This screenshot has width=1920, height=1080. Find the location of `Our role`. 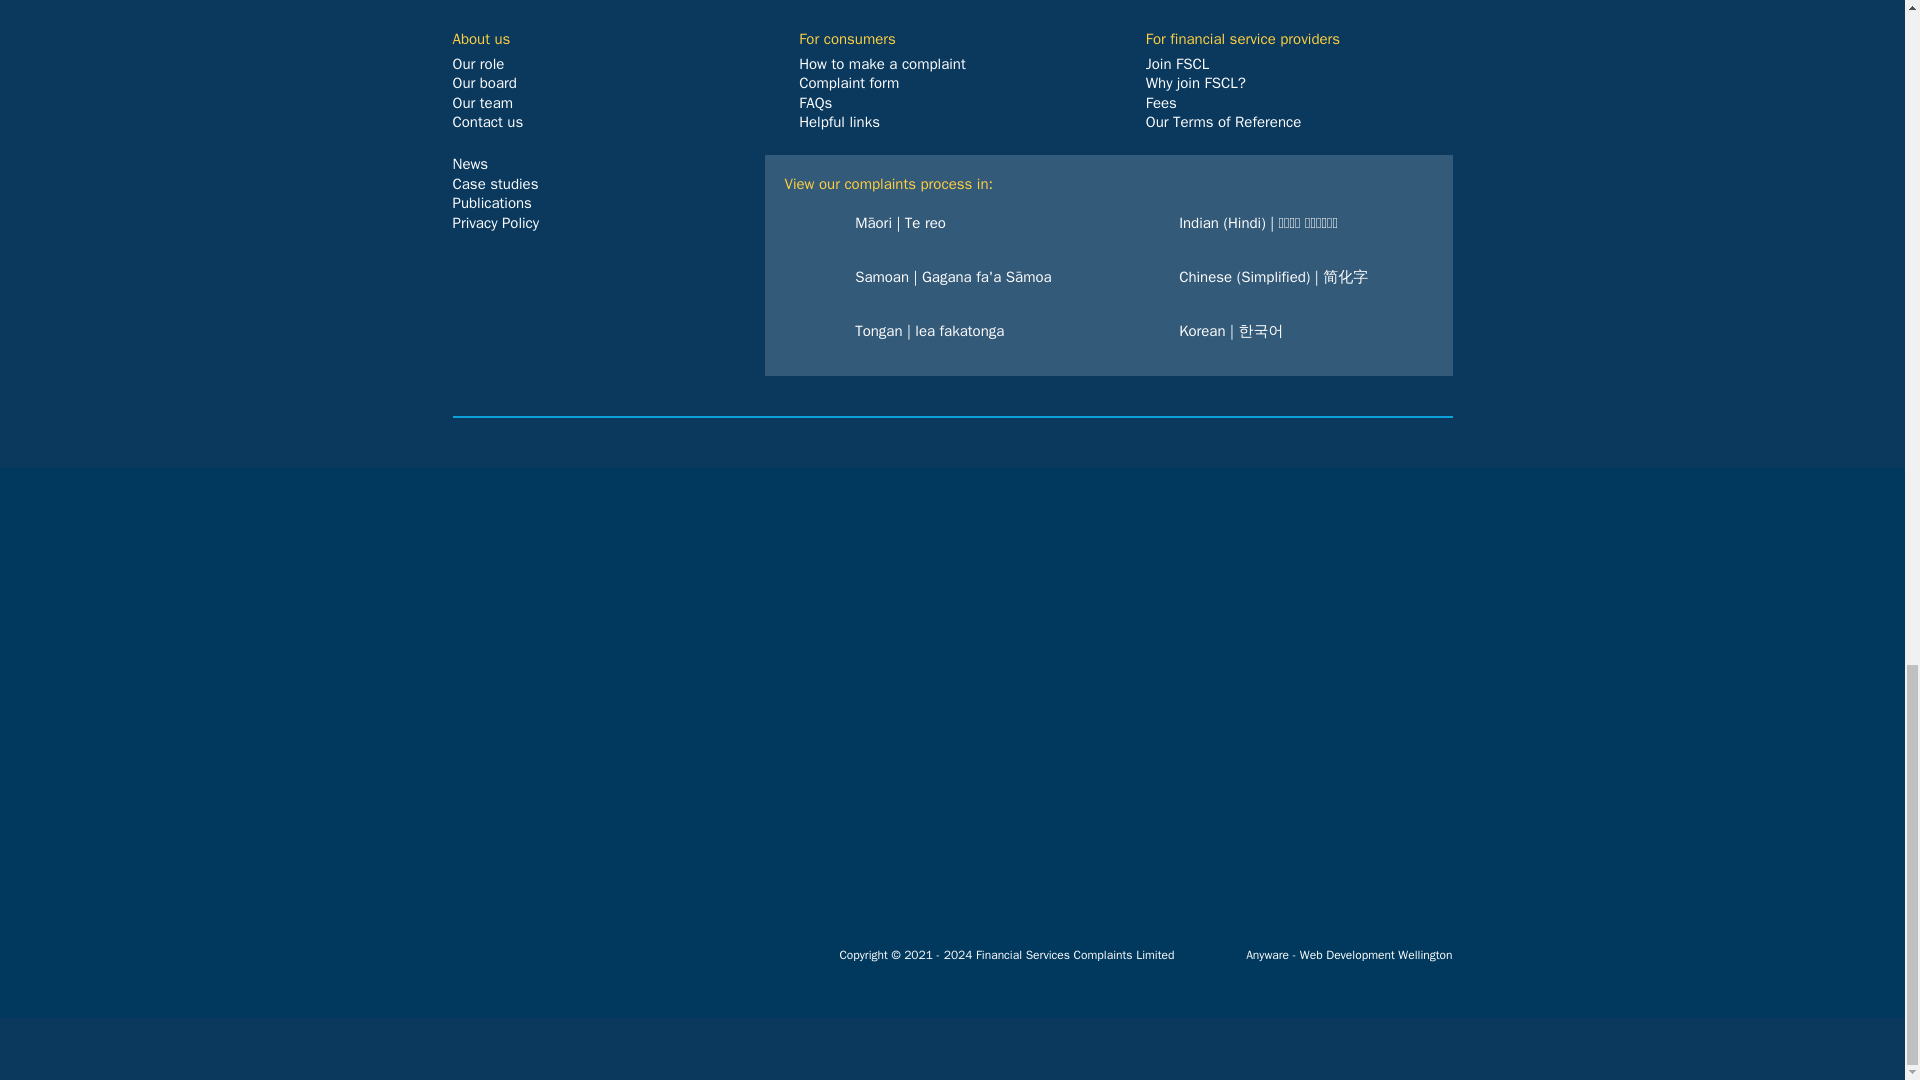

Our role is located at coordinates (477, 64).